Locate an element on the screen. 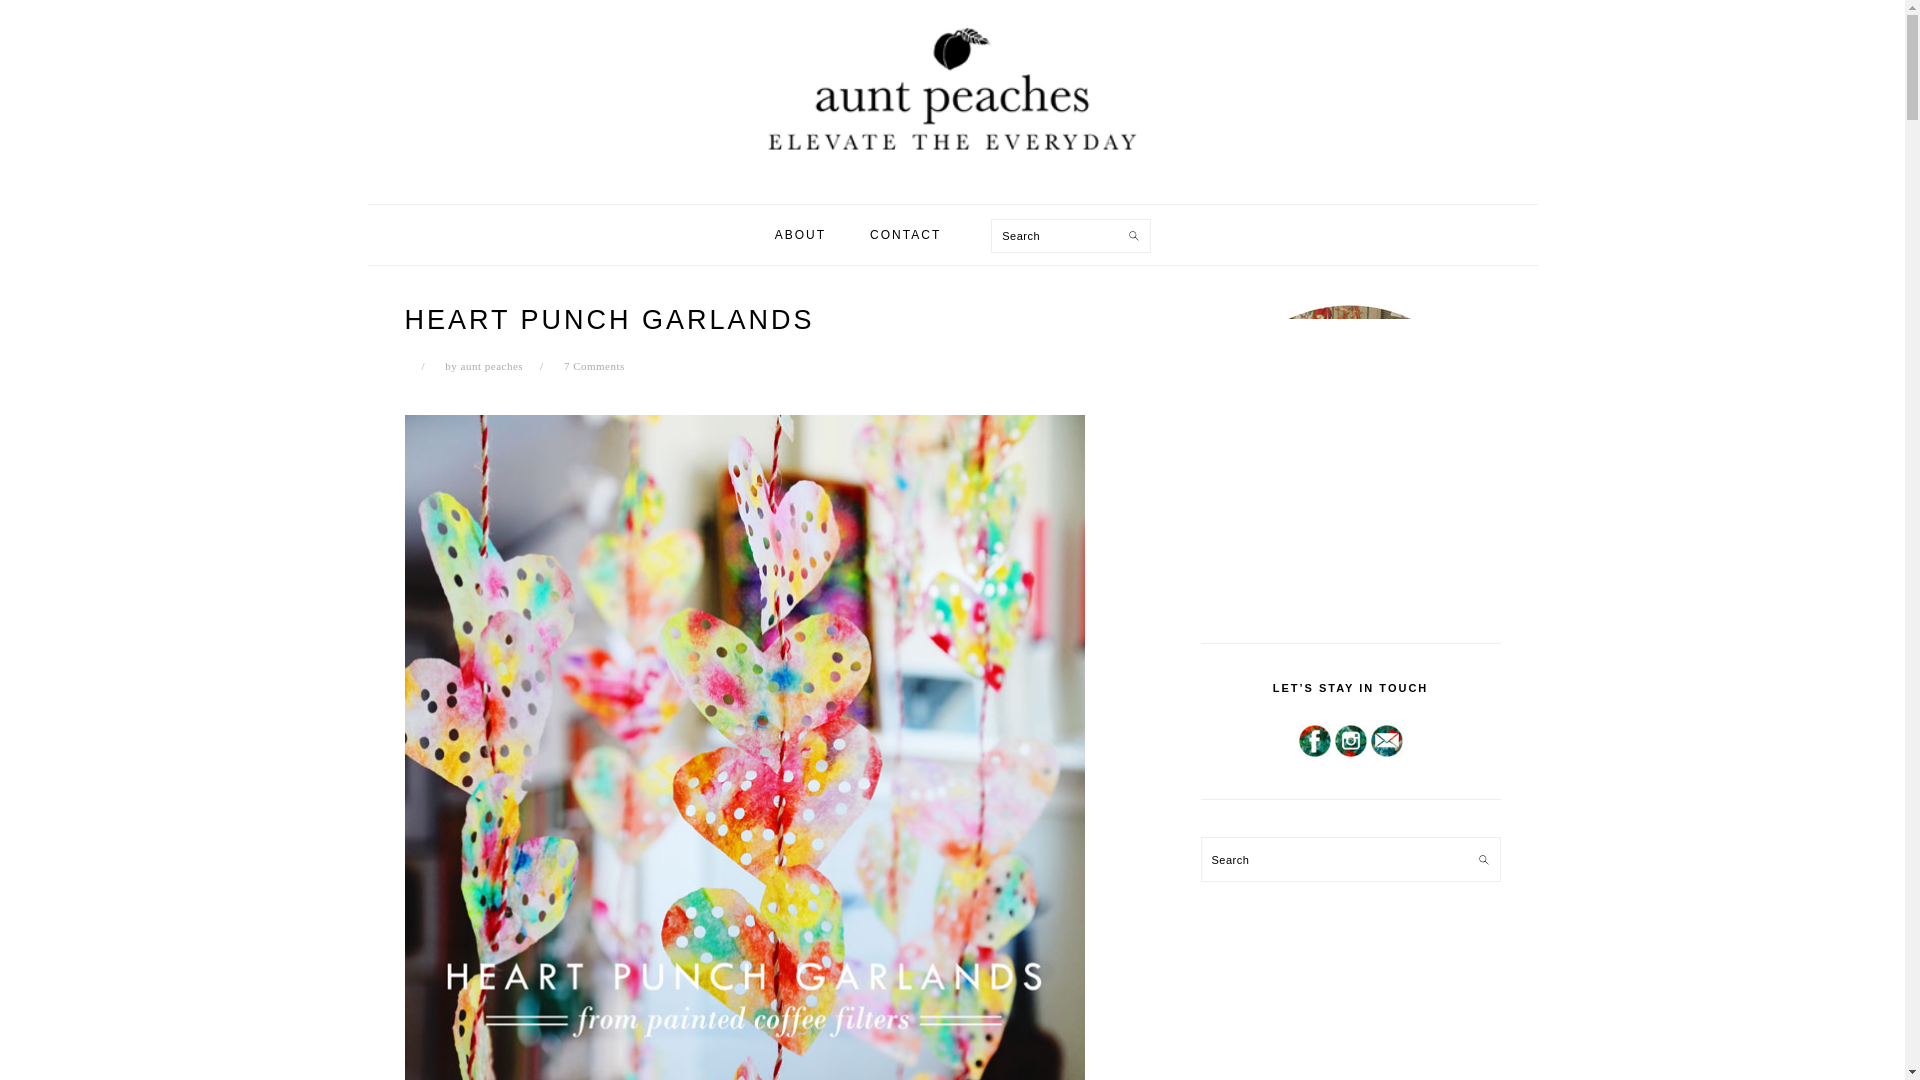 The height and width of the screenshot is (1080, 1920). Facebook is located at coordinates (1314, 740).